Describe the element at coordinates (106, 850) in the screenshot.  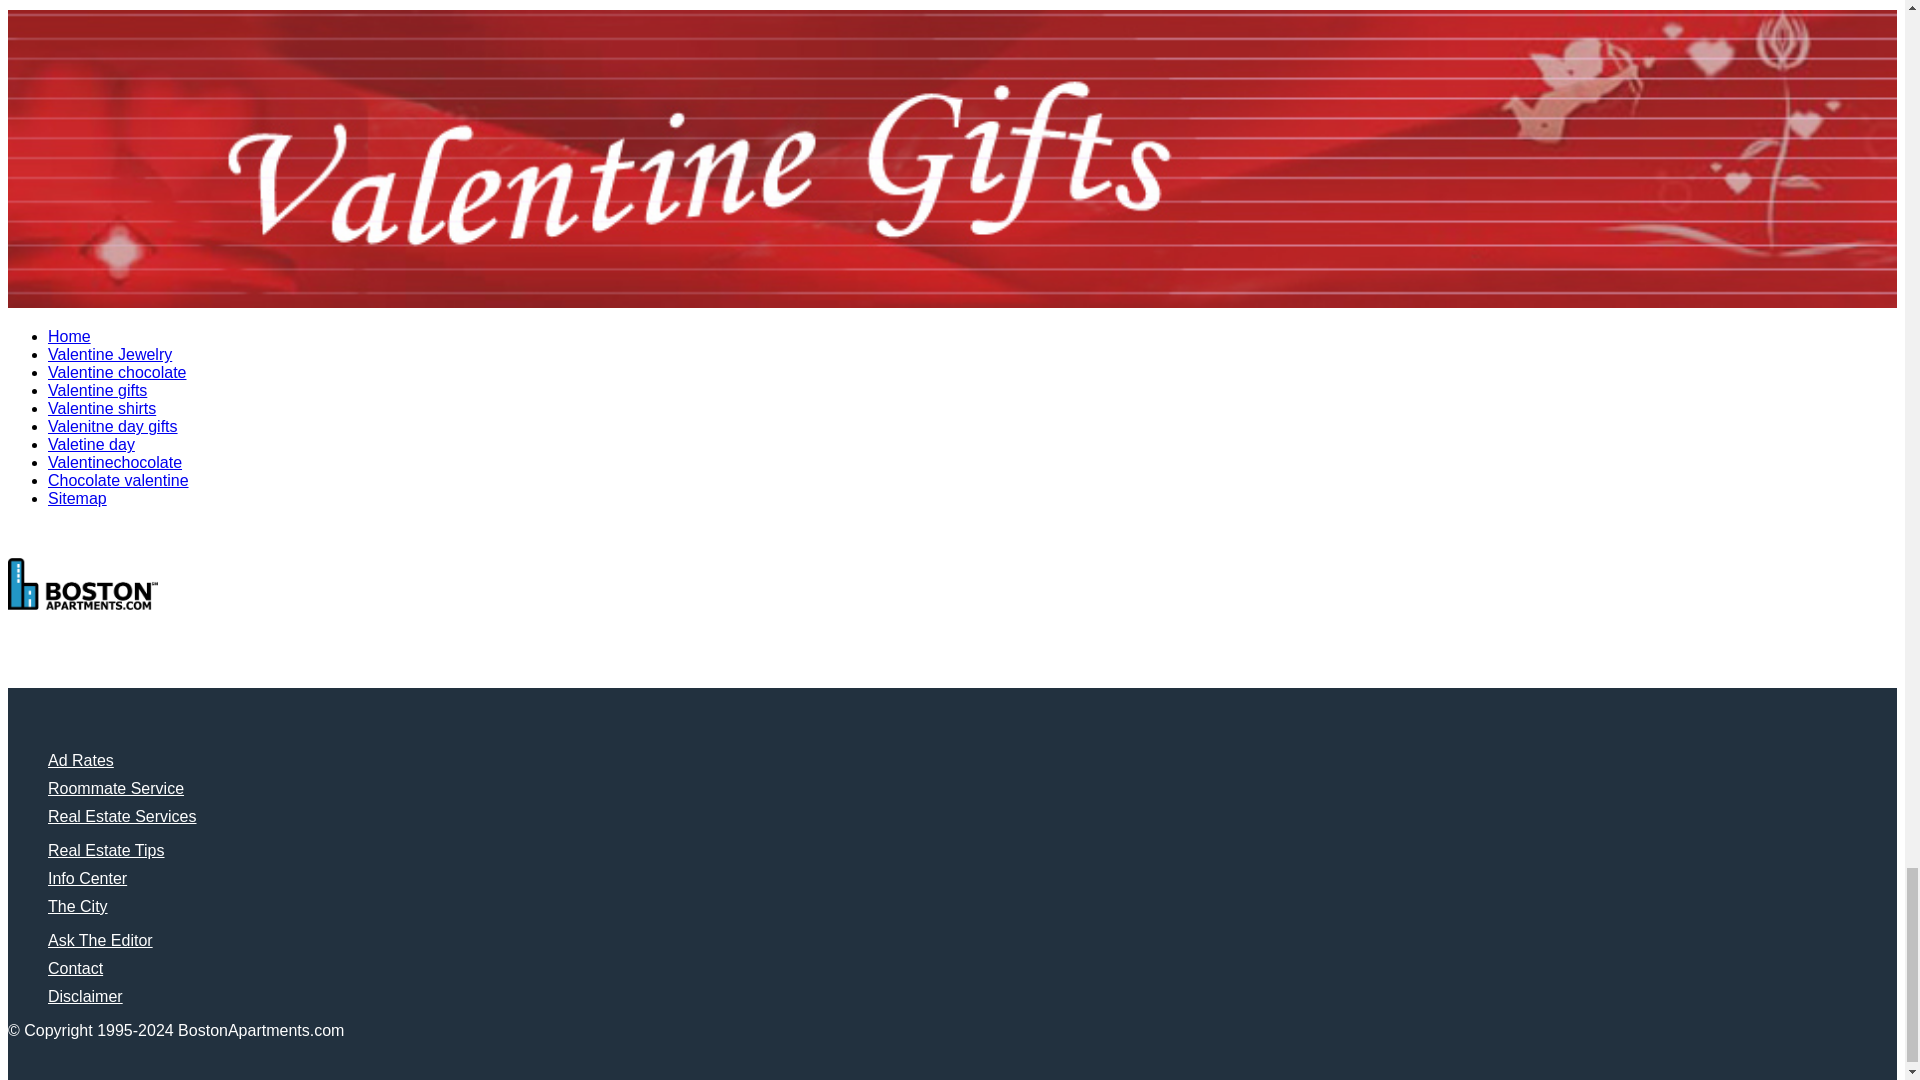
I see `Real Estate Tips` at that location.